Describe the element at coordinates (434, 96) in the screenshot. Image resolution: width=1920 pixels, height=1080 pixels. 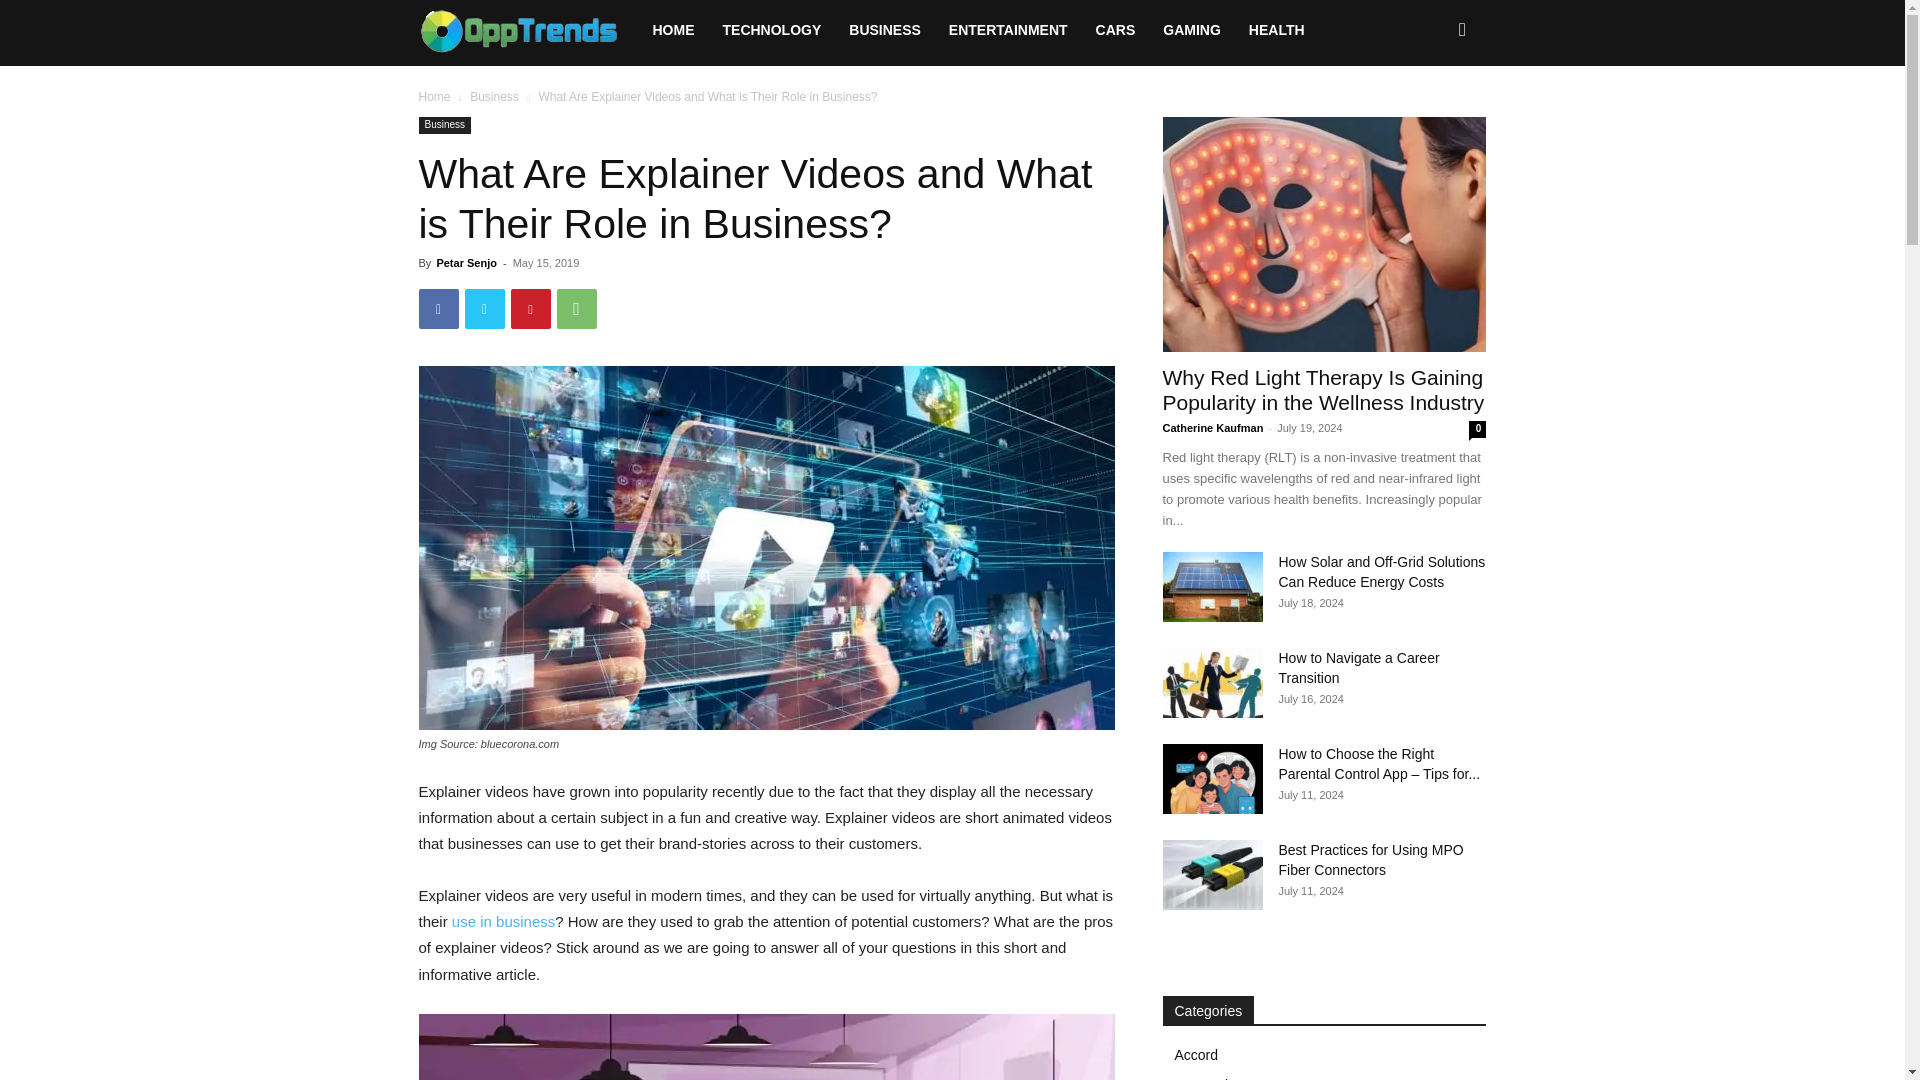
I see `Home` at that location.